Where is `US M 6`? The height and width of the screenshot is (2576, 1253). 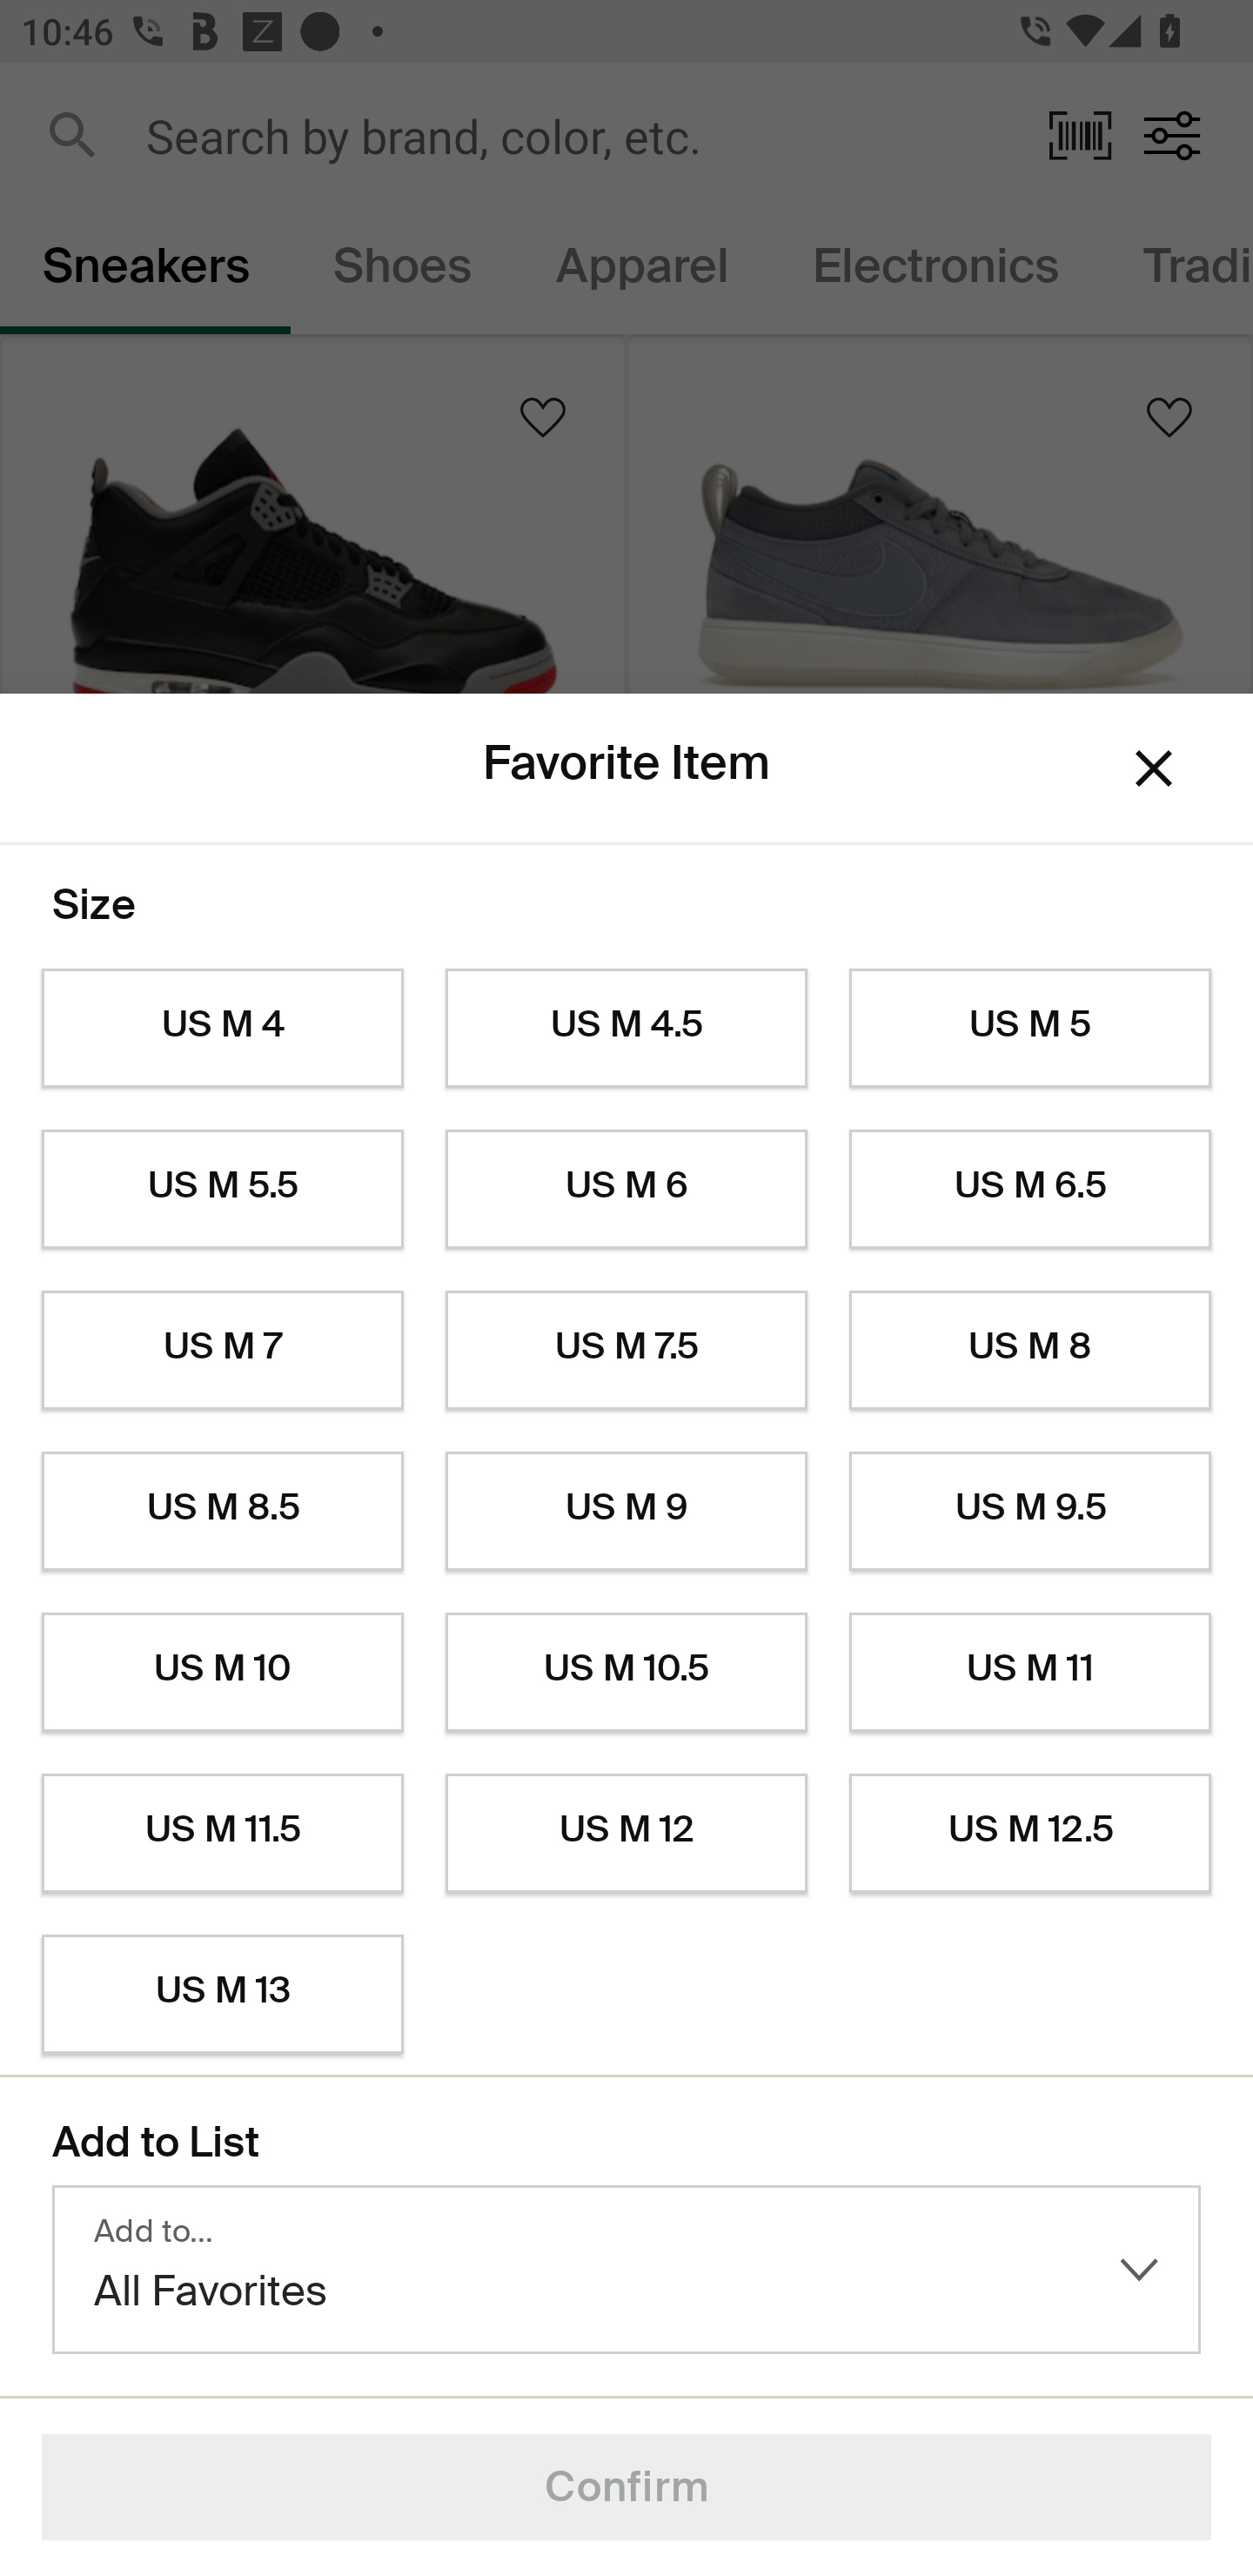 US M 6 is located at coordinates (626, 1190).